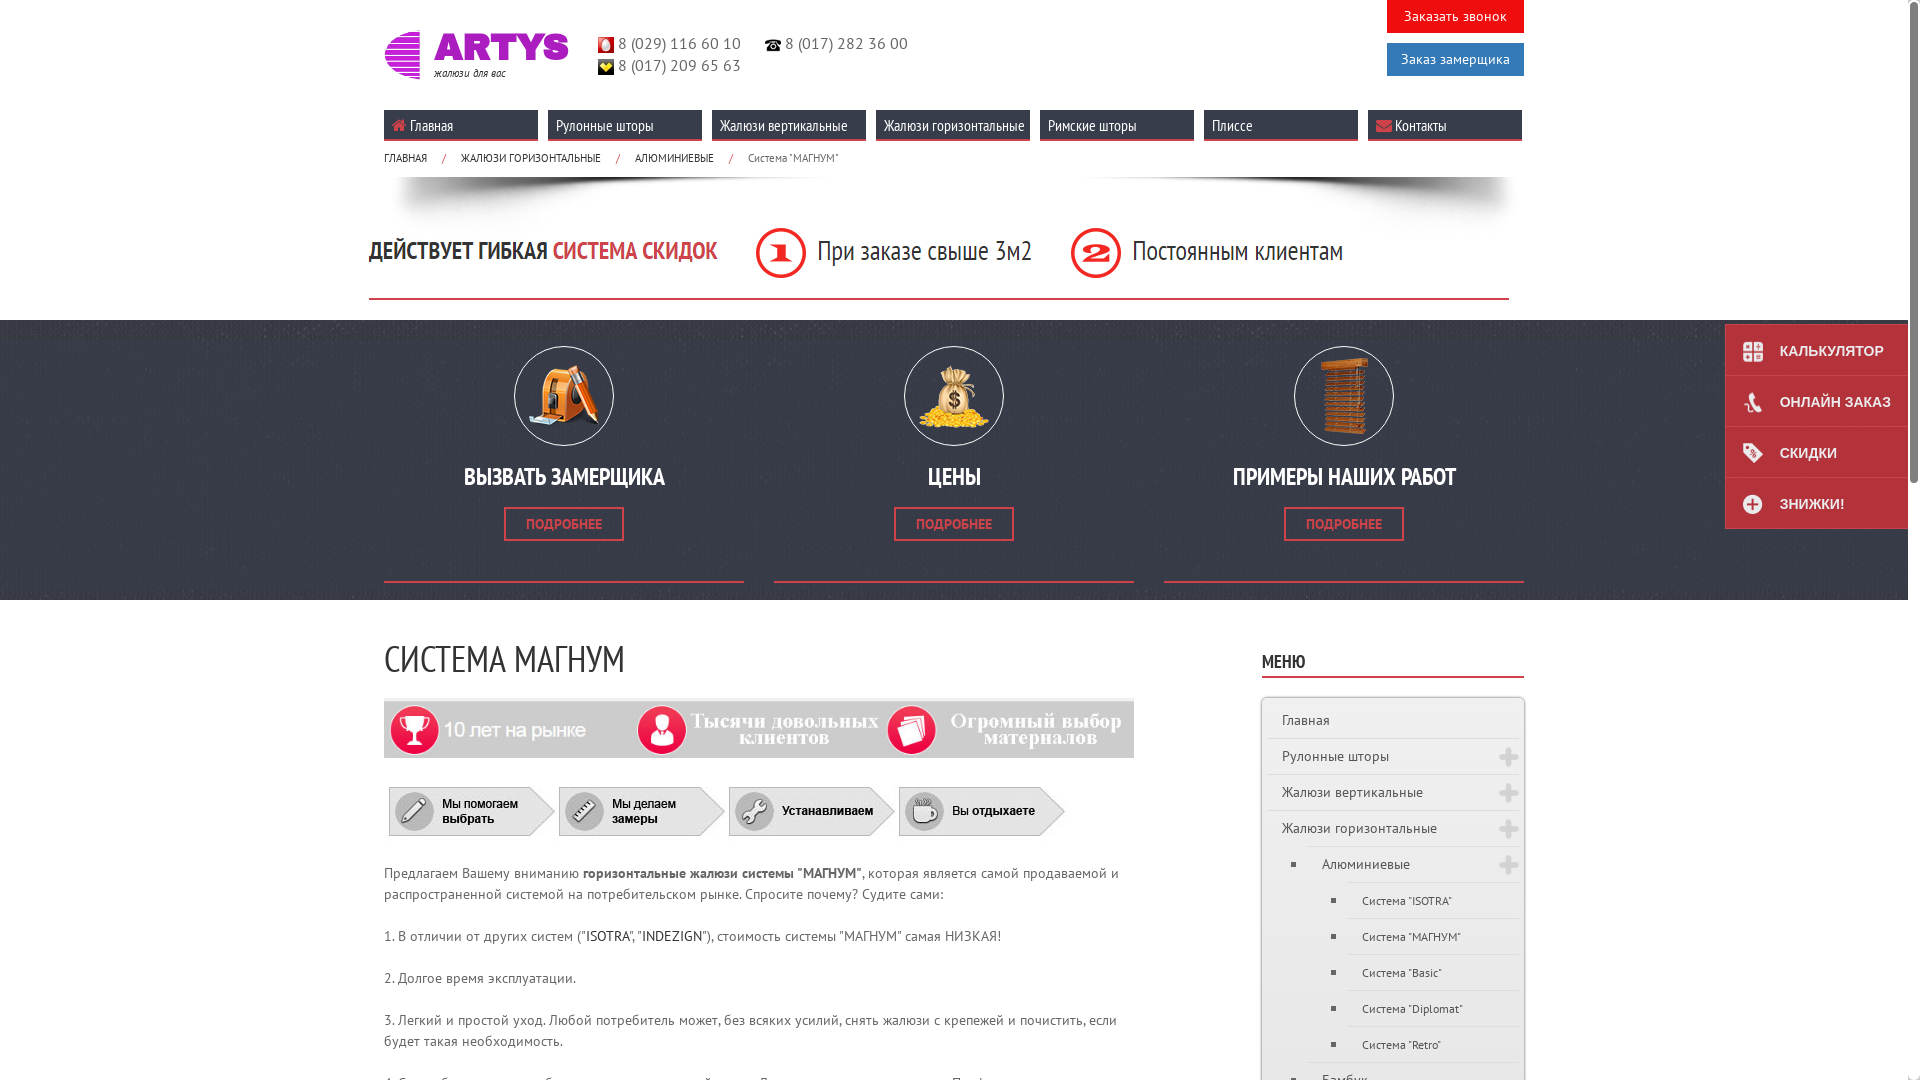 The image size is (1920, 1080). I want to click on INDEZIGN, so click(672, 936).